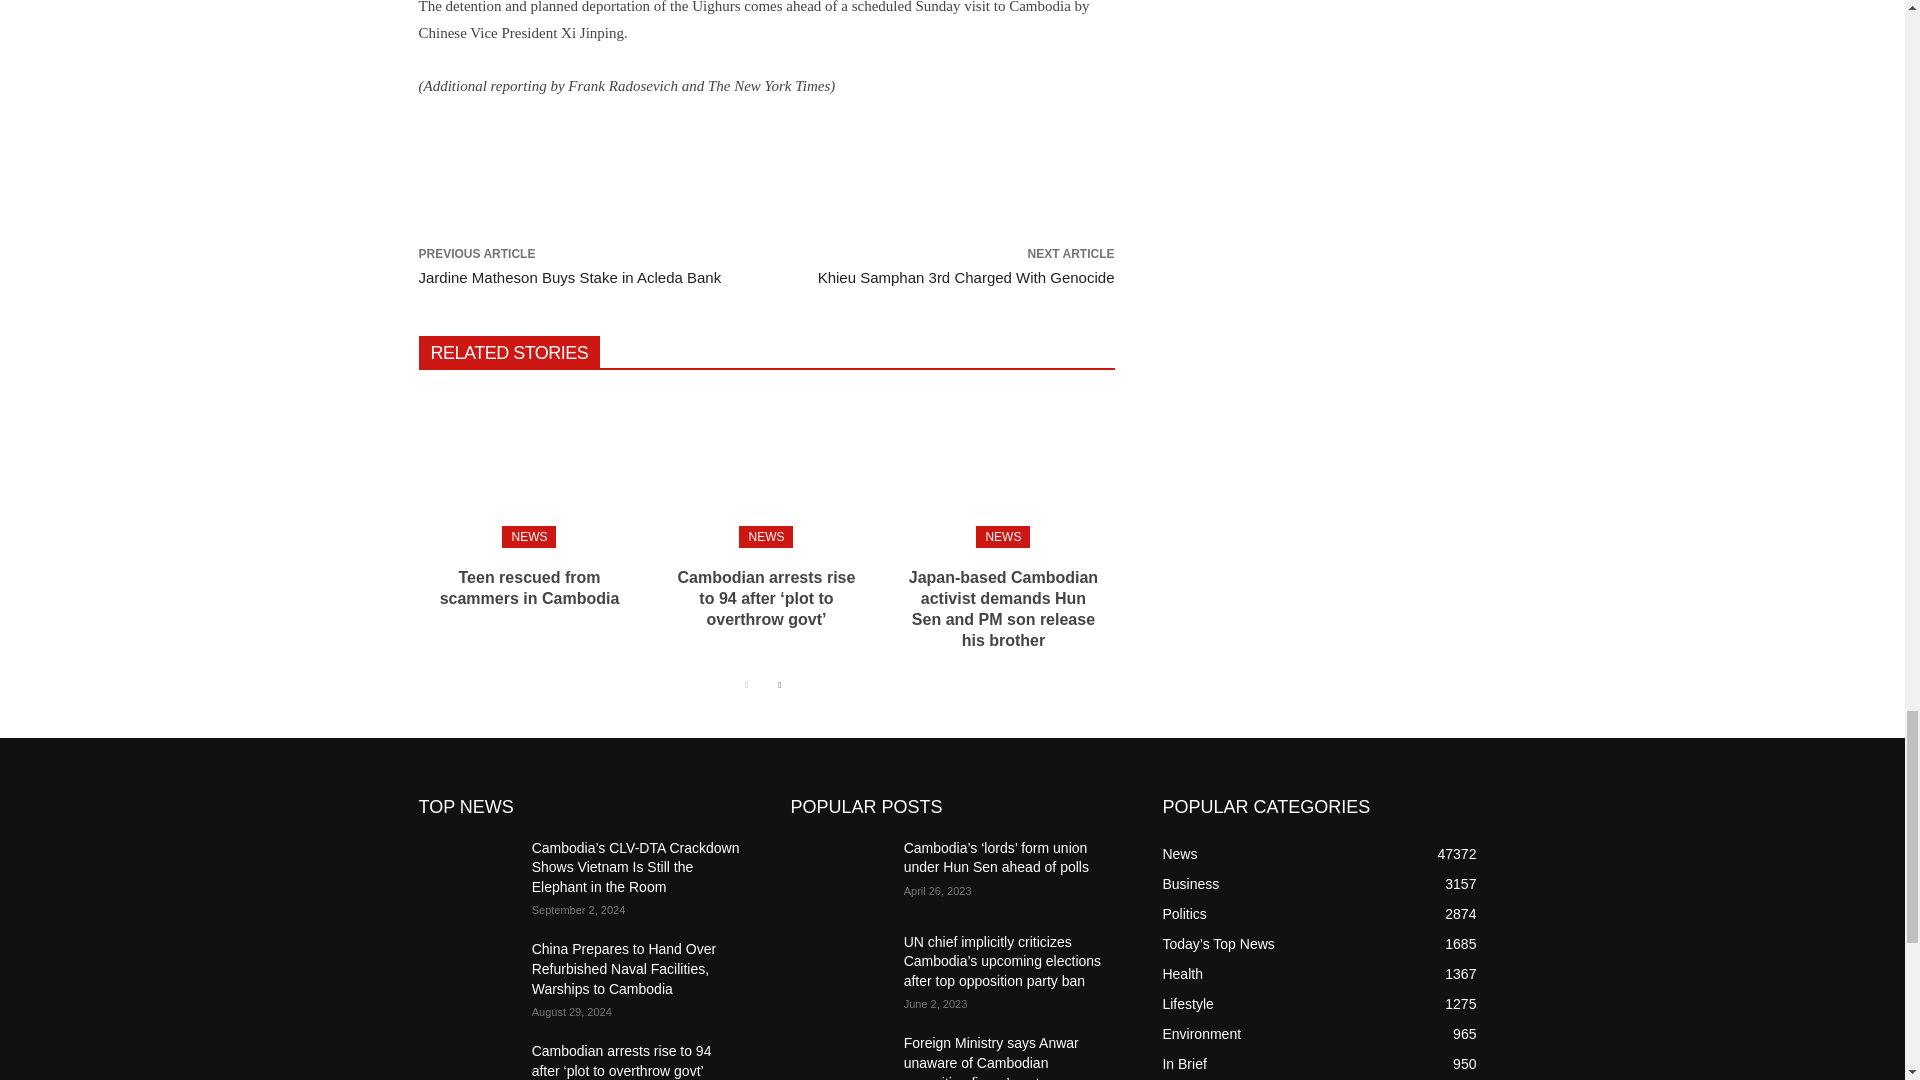  I want to click on NEWS, so click(766, 536).